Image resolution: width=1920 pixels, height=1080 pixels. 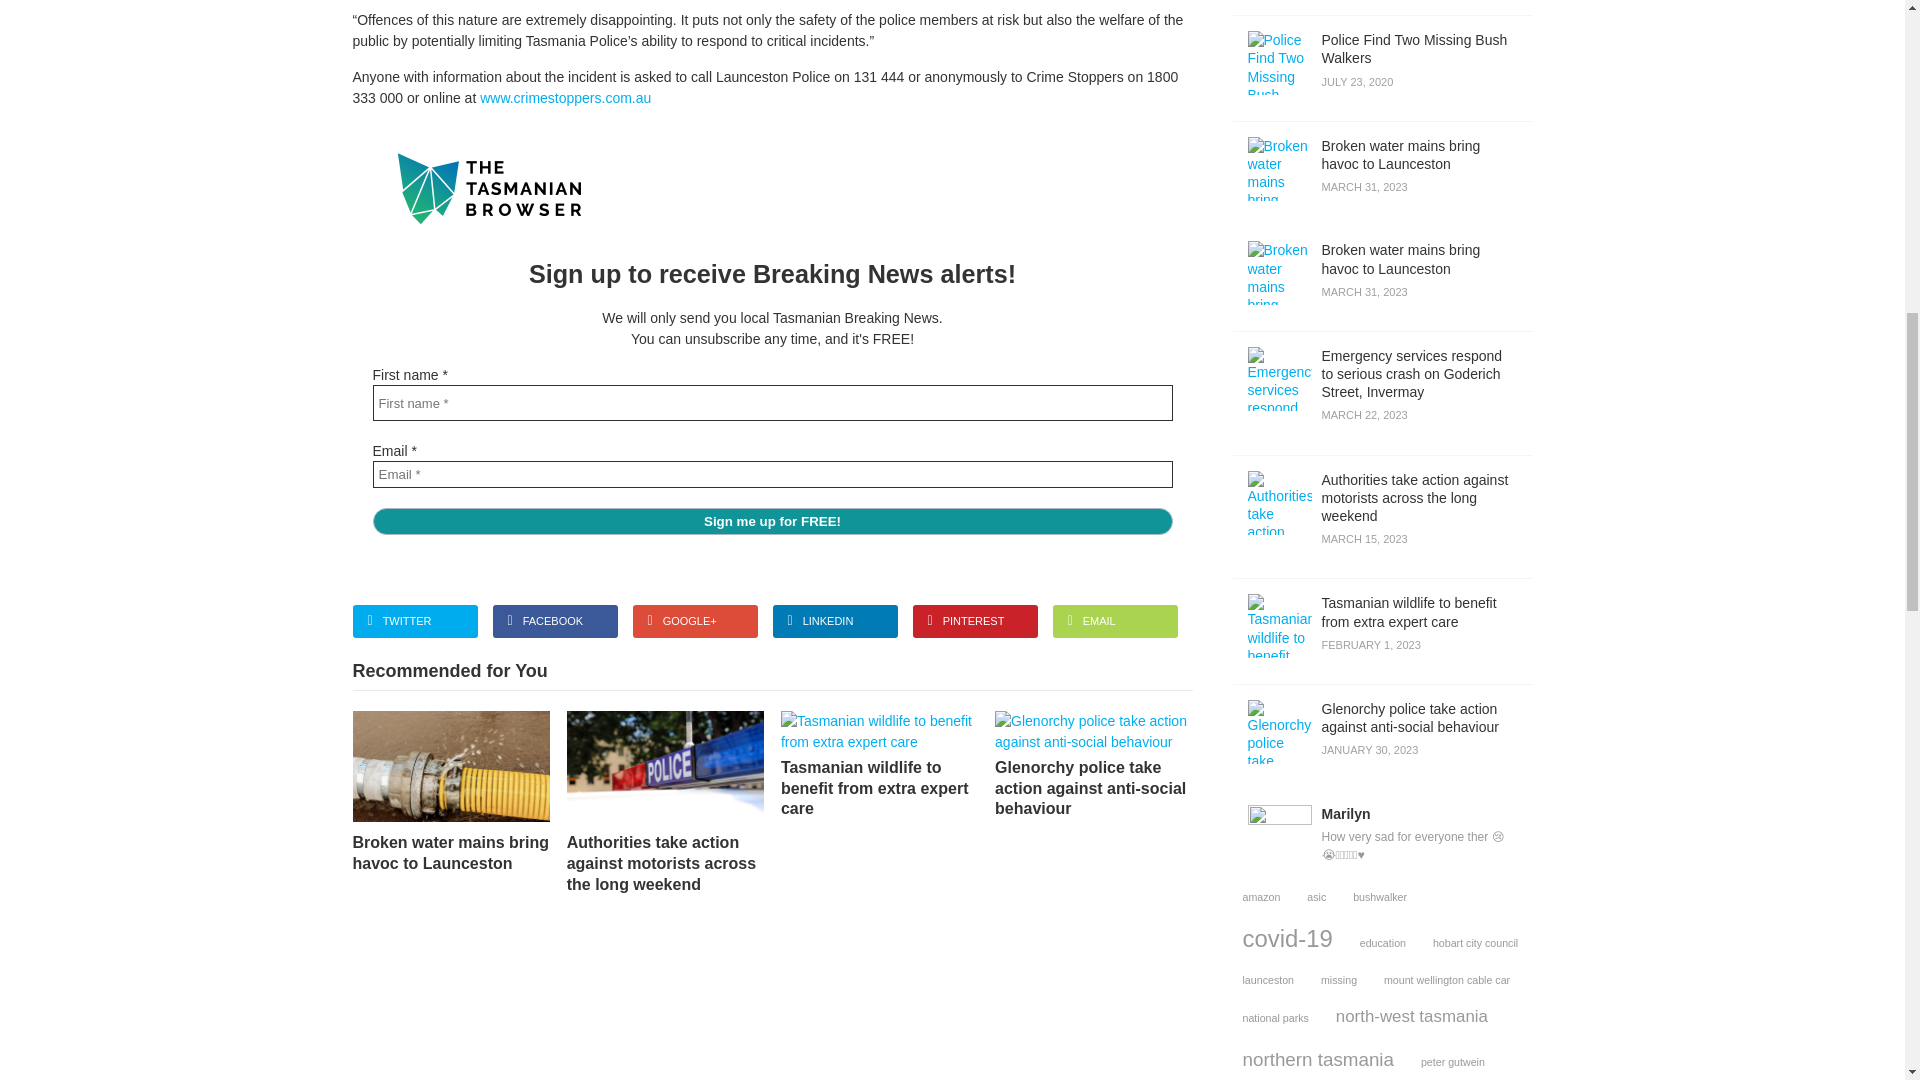 I want to click on Broken water mains bring havoc to Launceston, so click(x=772, y=520).